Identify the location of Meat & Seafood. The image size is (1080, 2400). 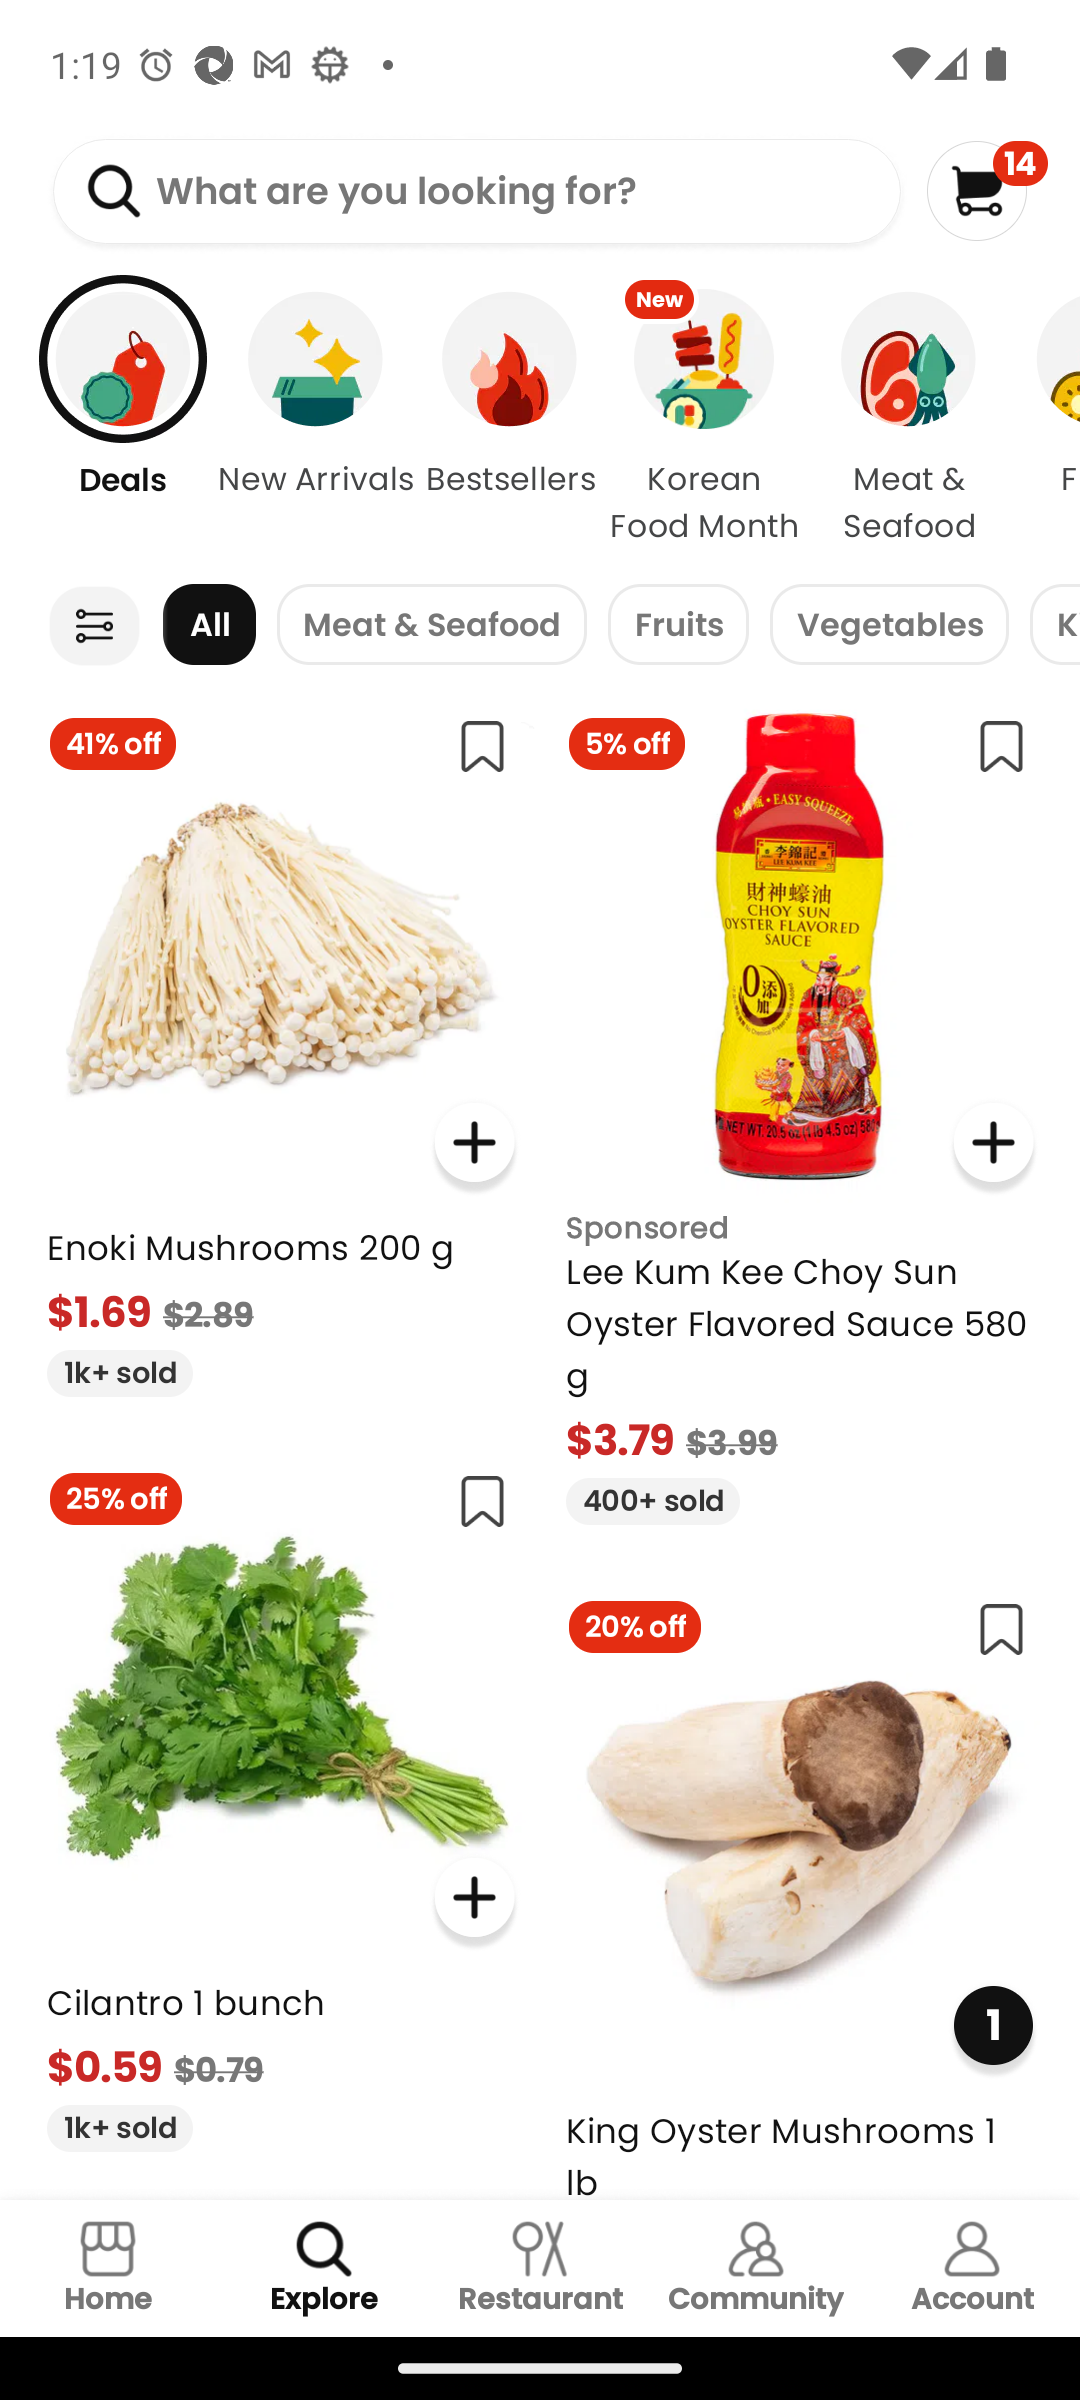
(432, 624).